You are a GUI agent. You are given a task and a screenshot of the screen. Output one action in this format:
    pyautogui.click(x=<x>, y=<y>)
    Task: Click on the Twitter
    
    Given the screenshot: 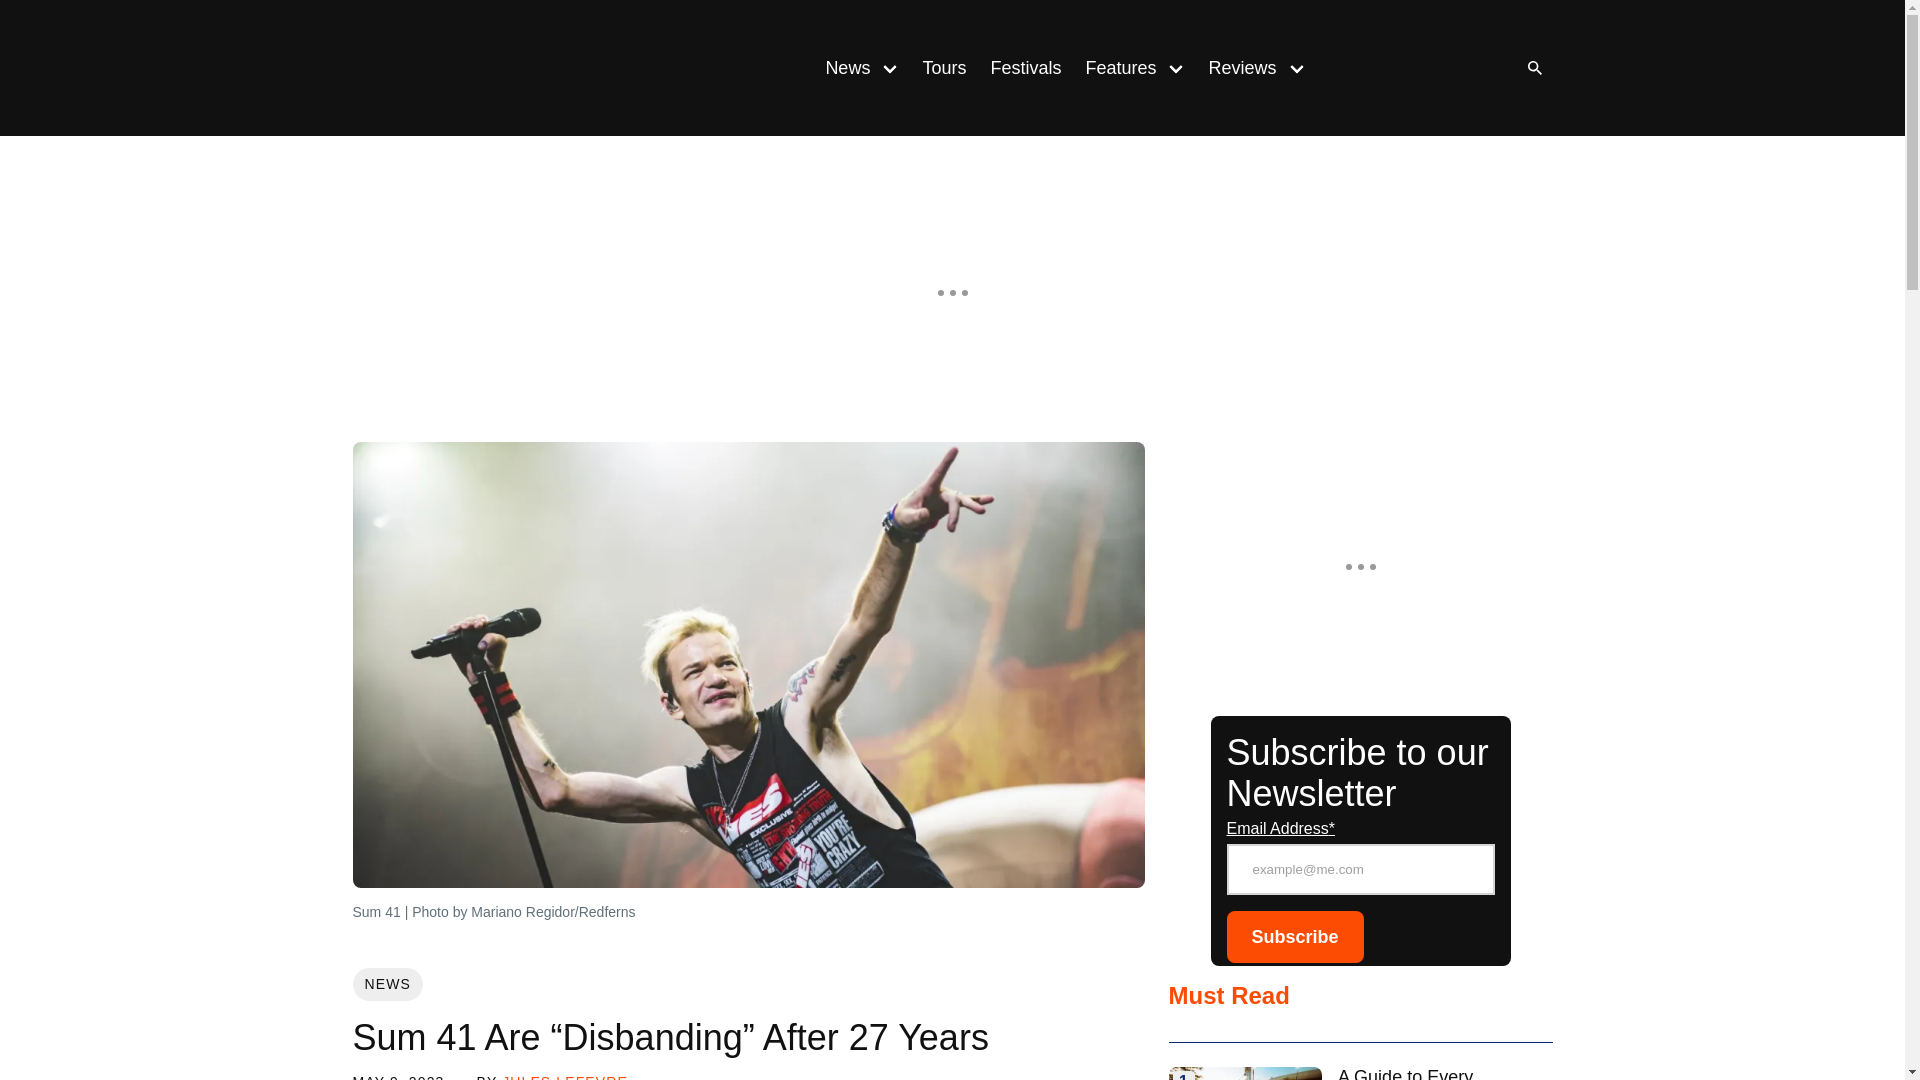 What is the action you would take?
    pyautogui.click(x=1464, y=68)
    